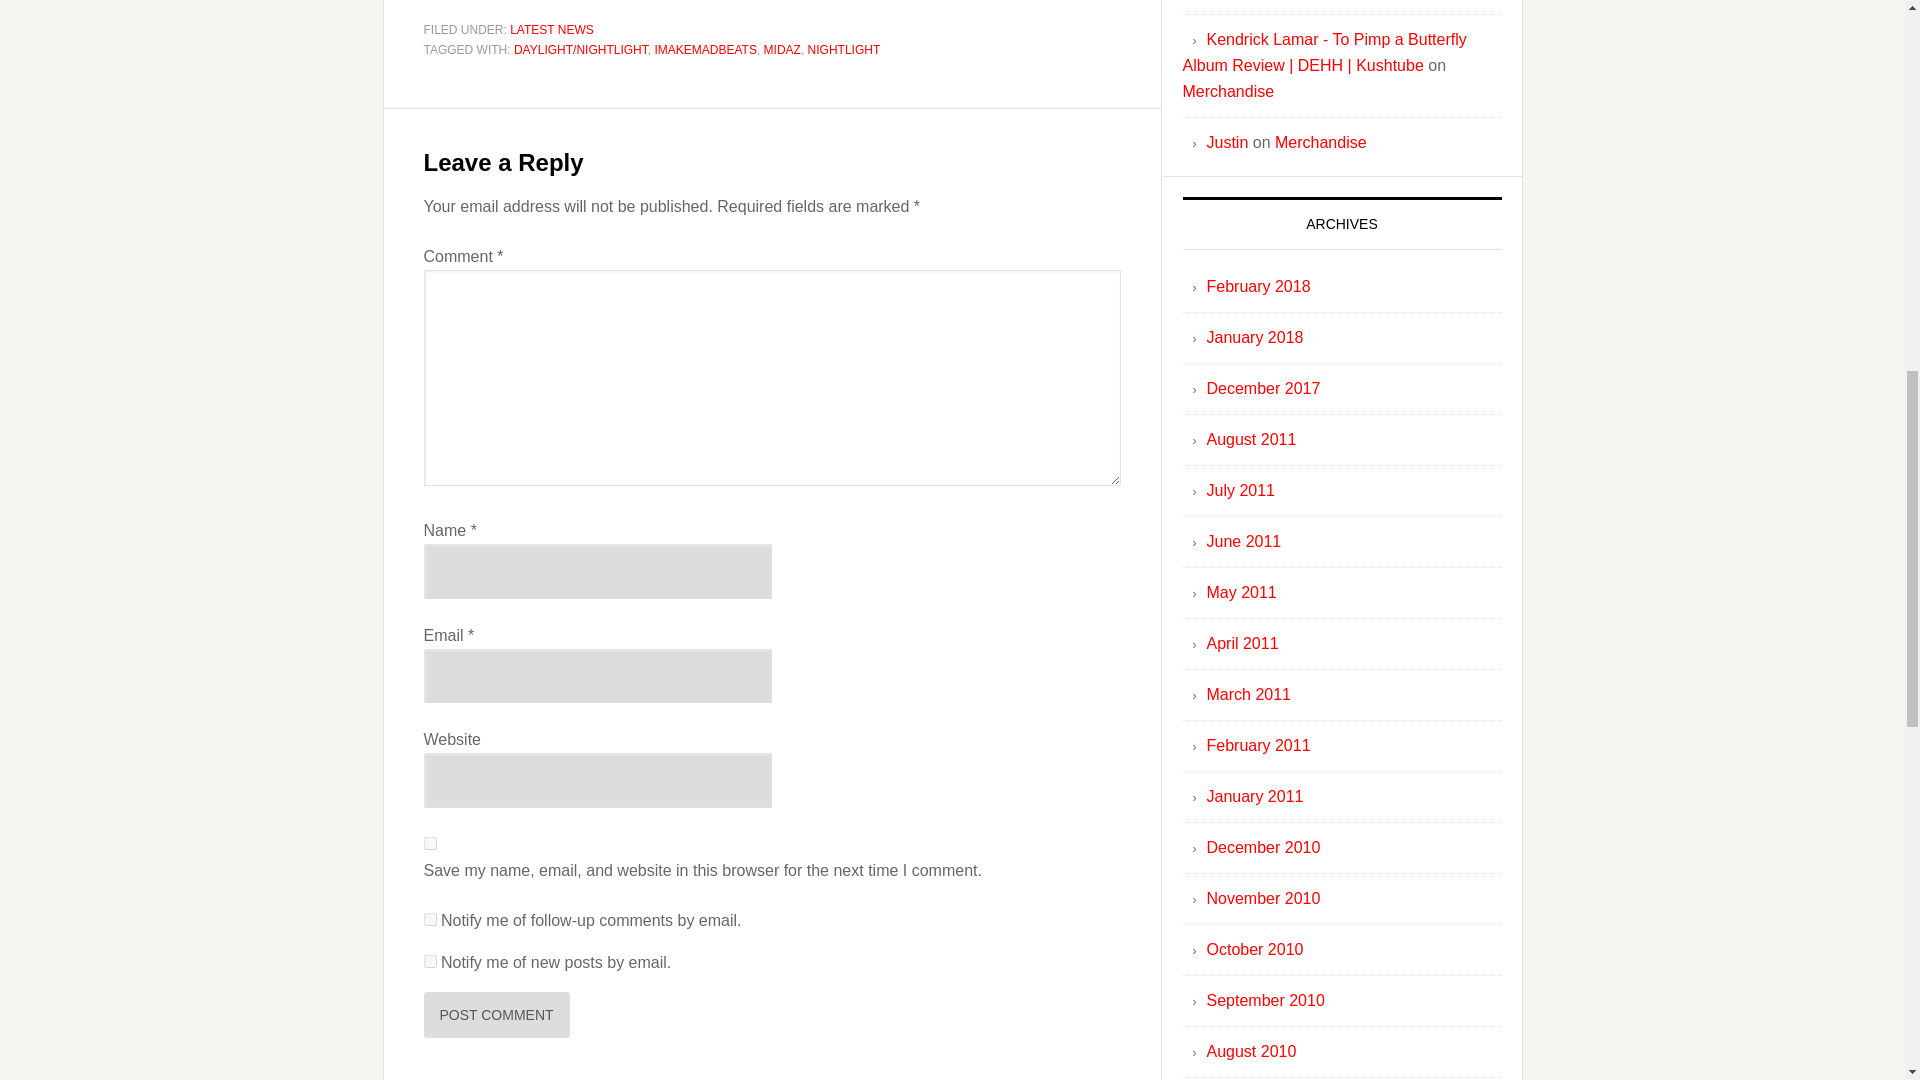 This screenshot has width=1920, height=1080. I want to click on Merchandise, so click(1320, 142).